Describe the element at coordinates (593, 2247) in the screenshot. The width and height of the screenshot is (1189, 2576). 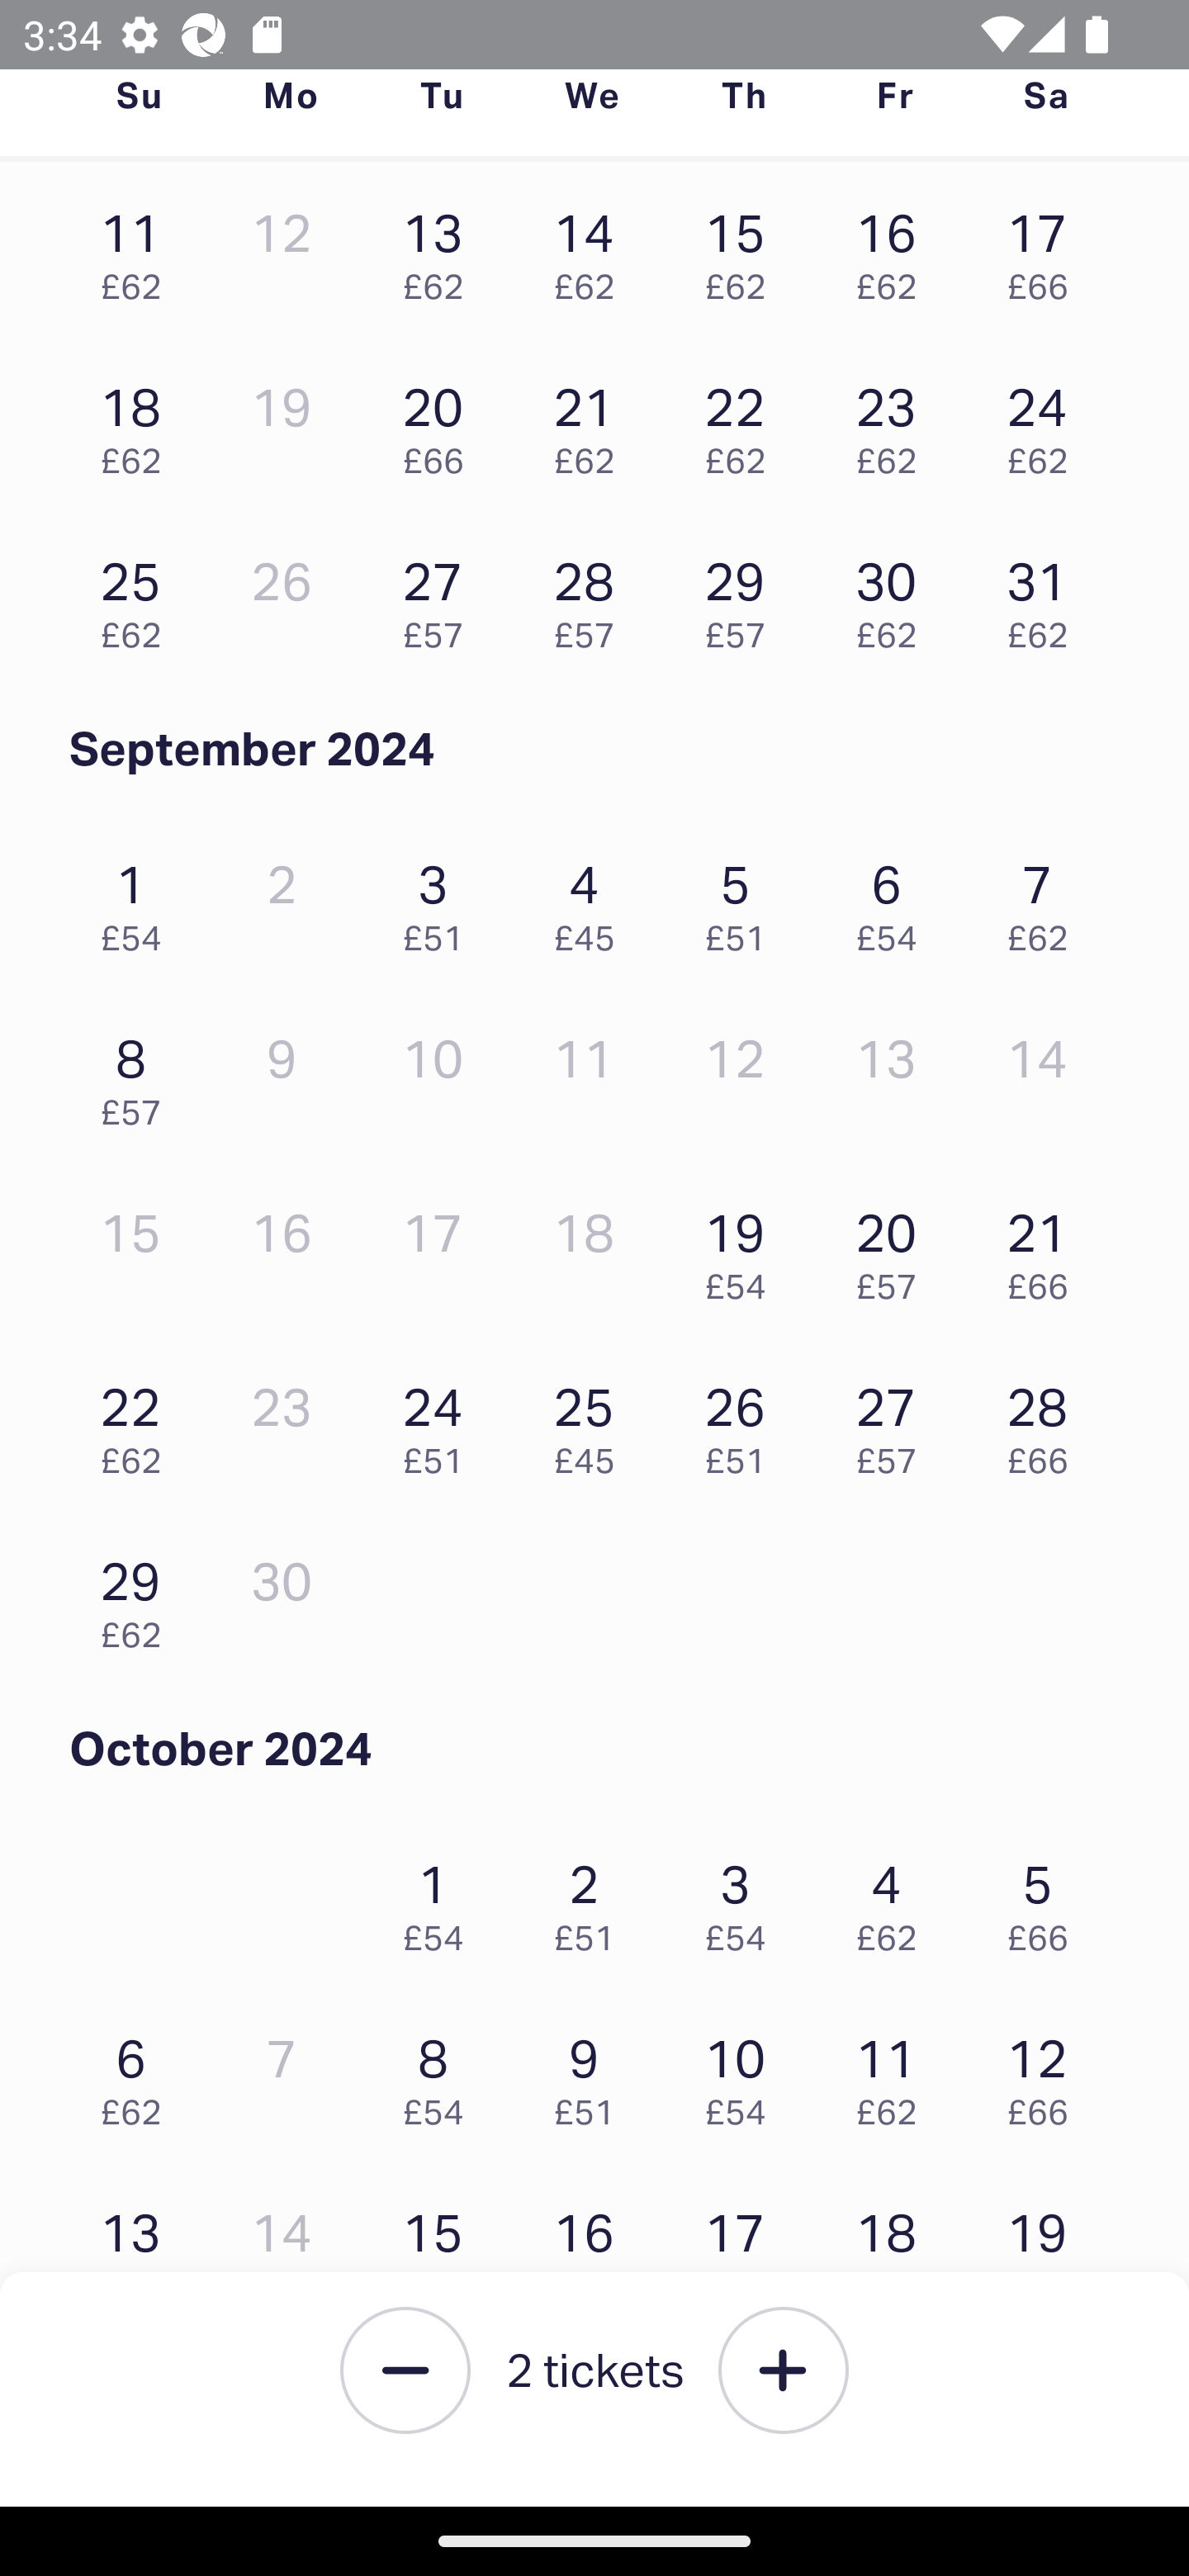
I see `16 £54` at that location.